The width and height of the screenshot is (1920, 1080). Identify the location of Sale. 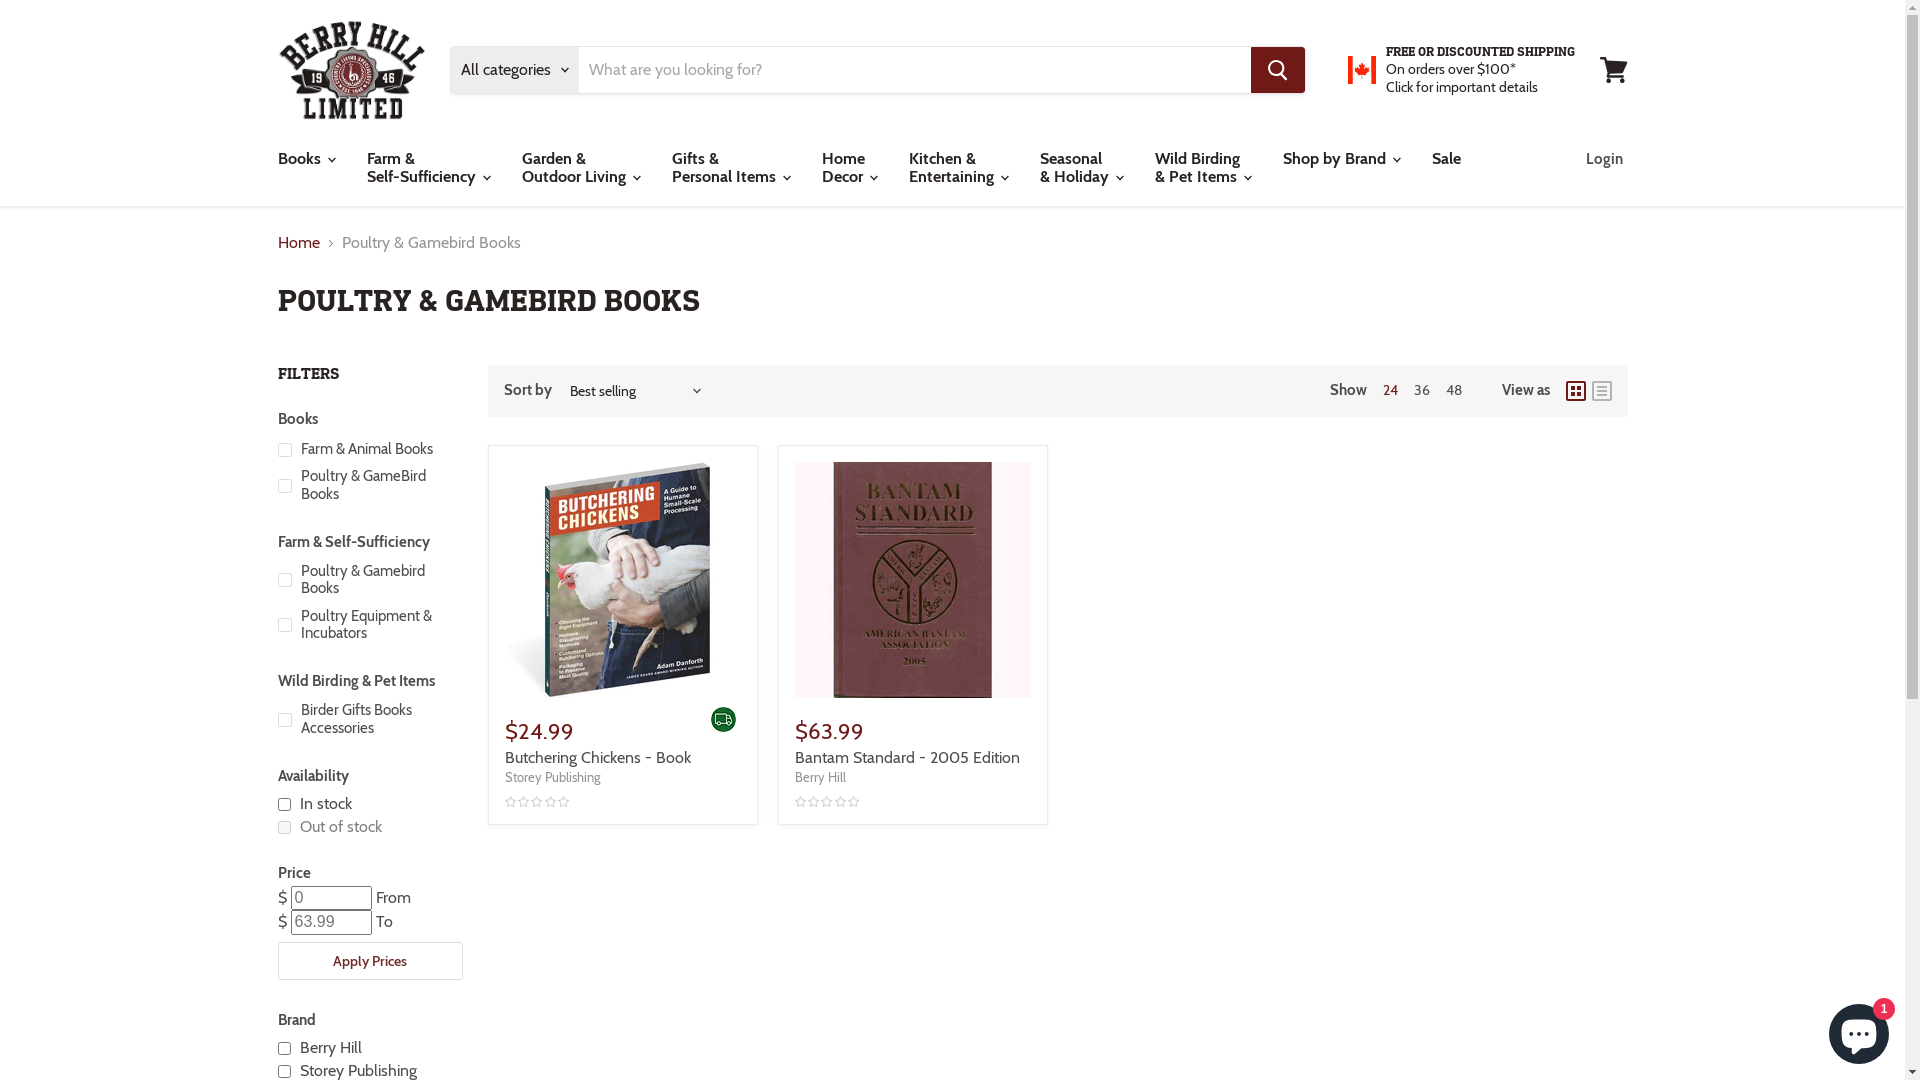
(1446, 159).